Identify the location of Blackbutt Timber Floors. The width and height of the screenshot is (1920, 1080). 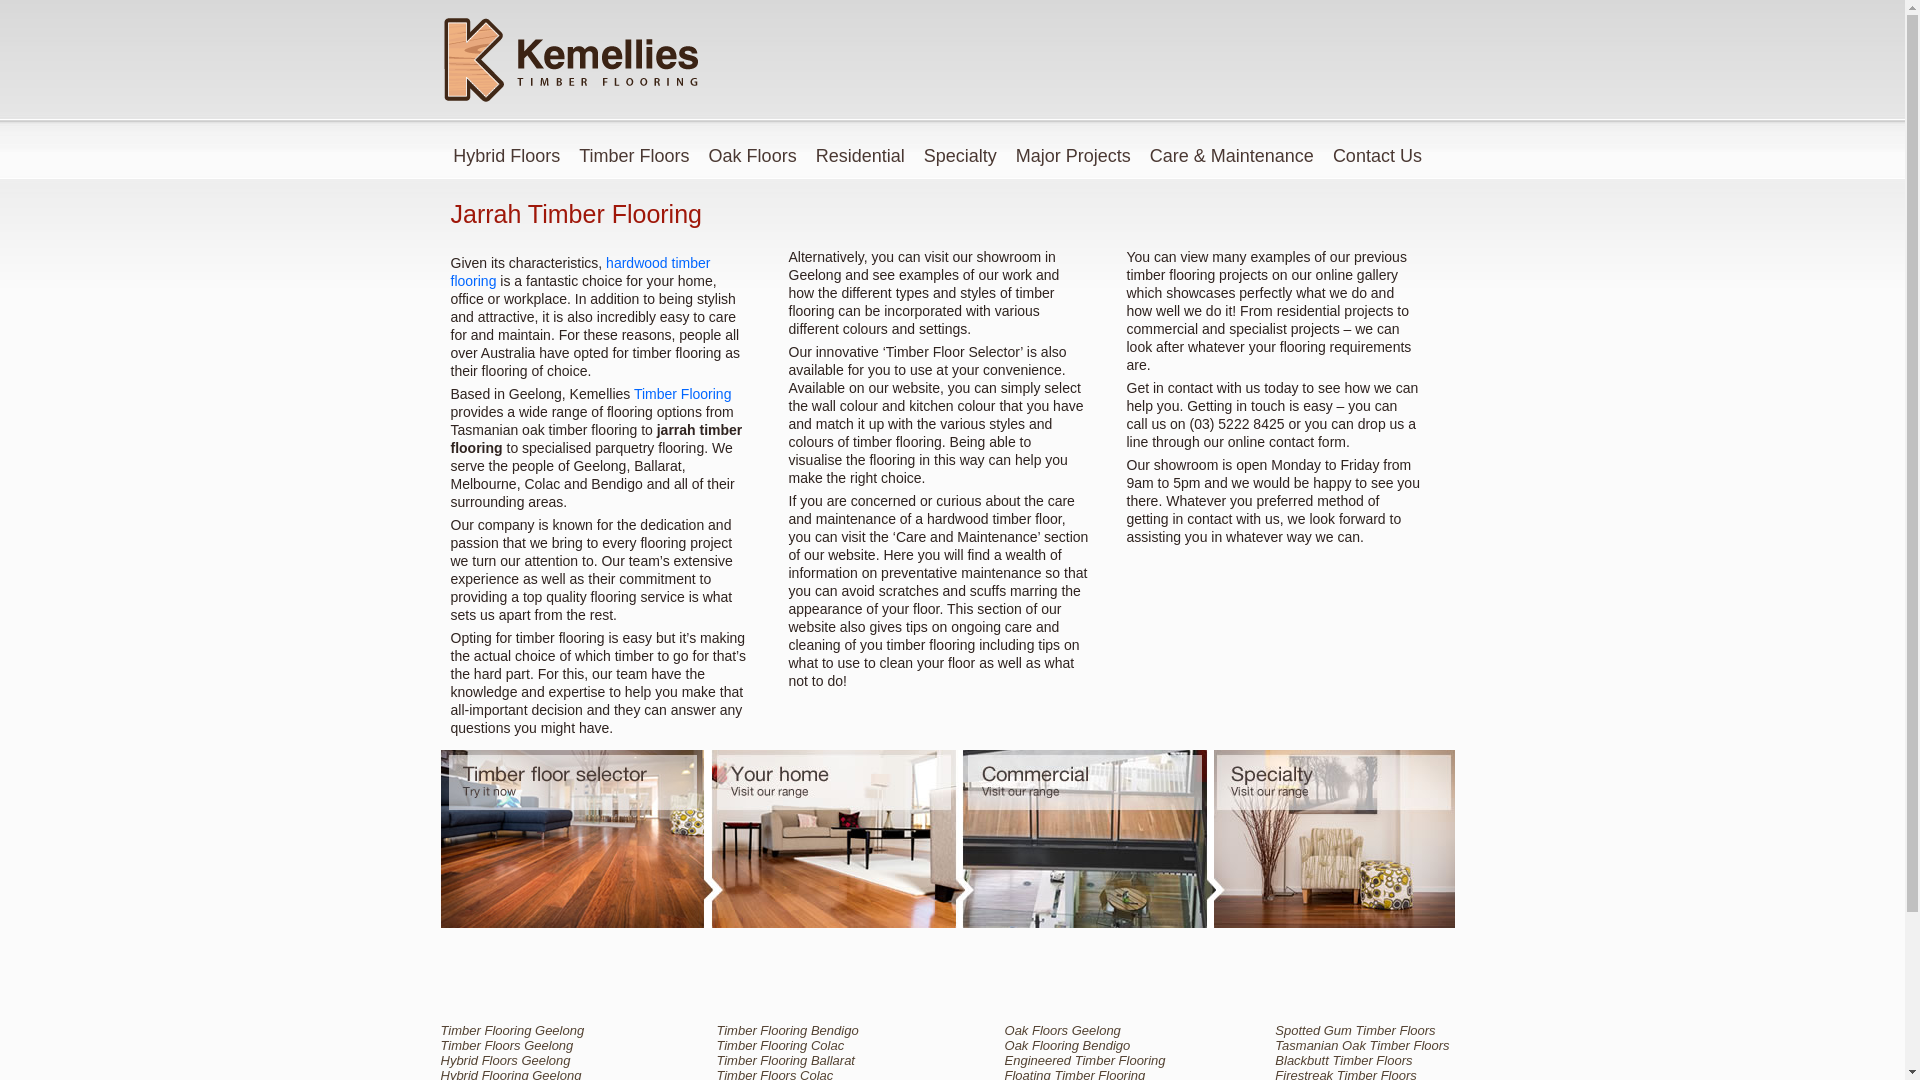
(1370, 1060).